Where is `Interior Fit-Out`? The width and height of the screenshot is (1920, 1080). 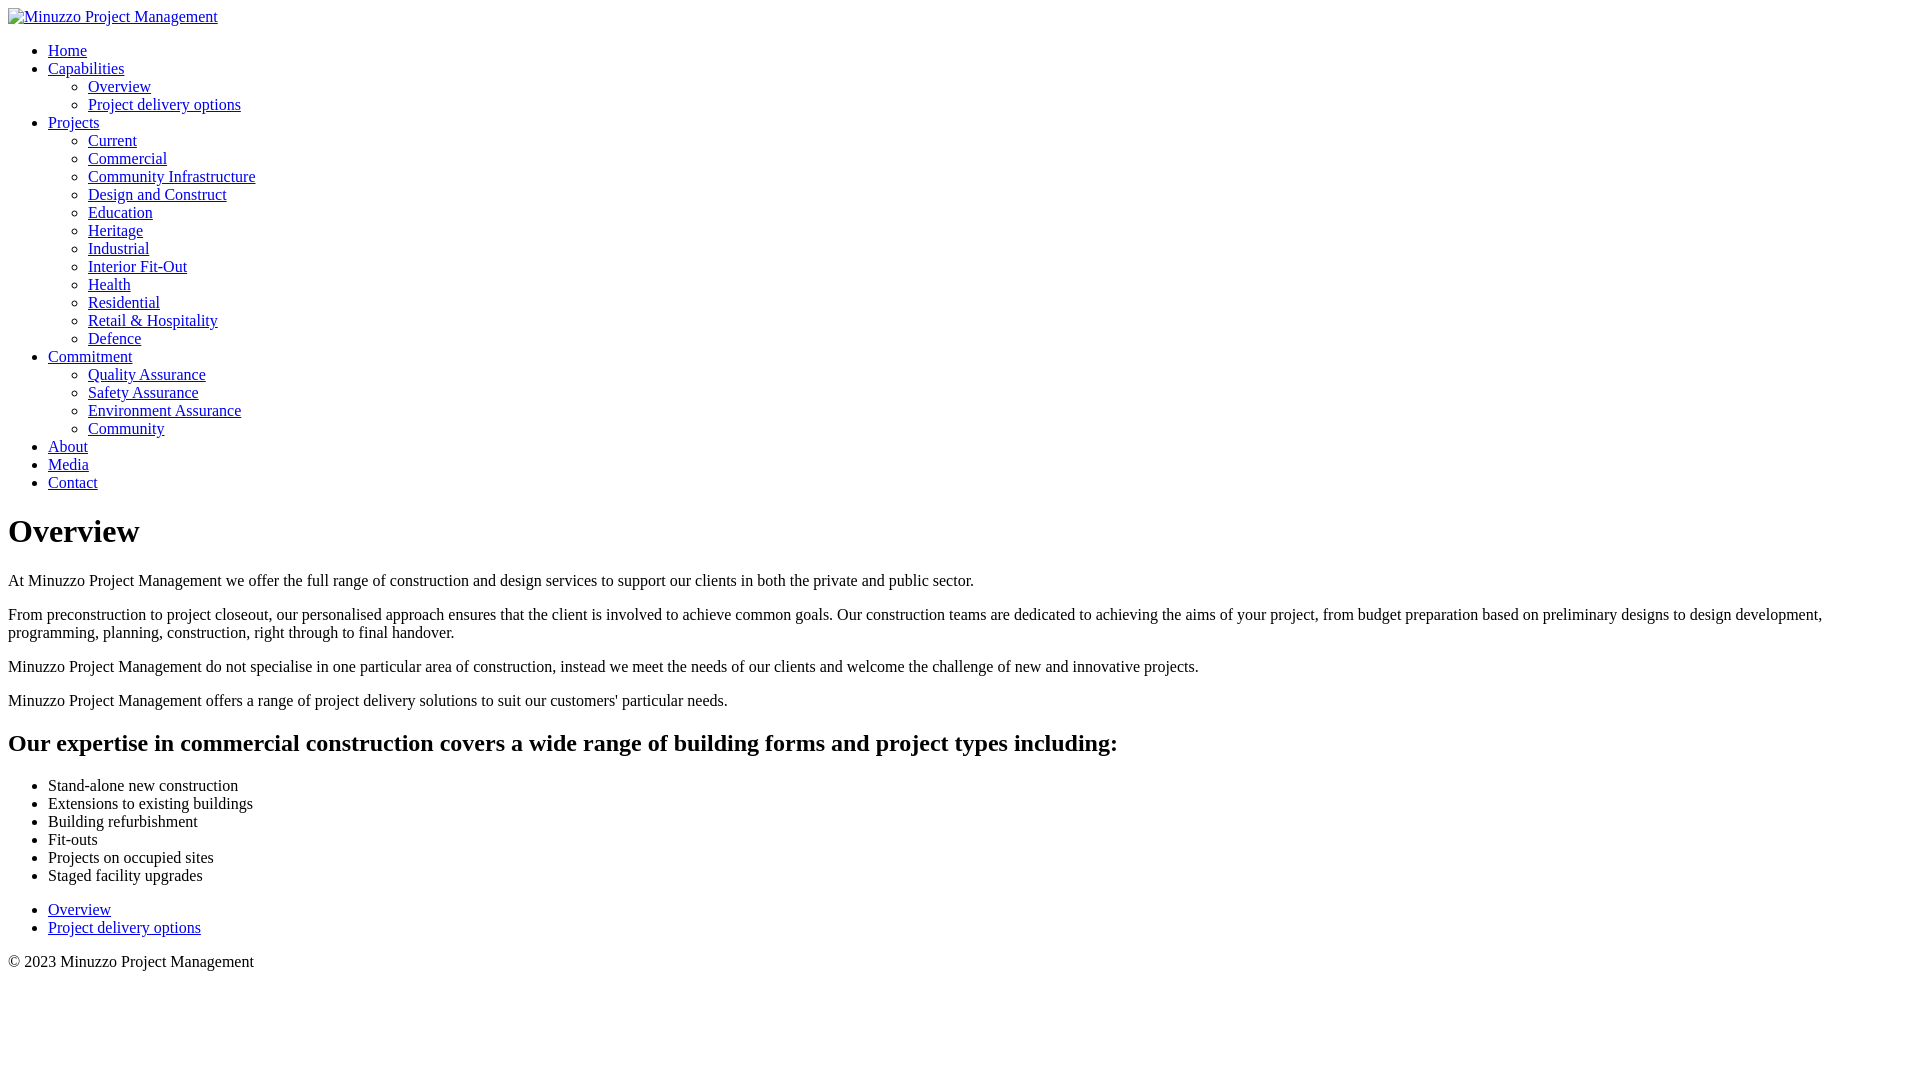
Interior Fit-Out is located at coordinates (138, 266).